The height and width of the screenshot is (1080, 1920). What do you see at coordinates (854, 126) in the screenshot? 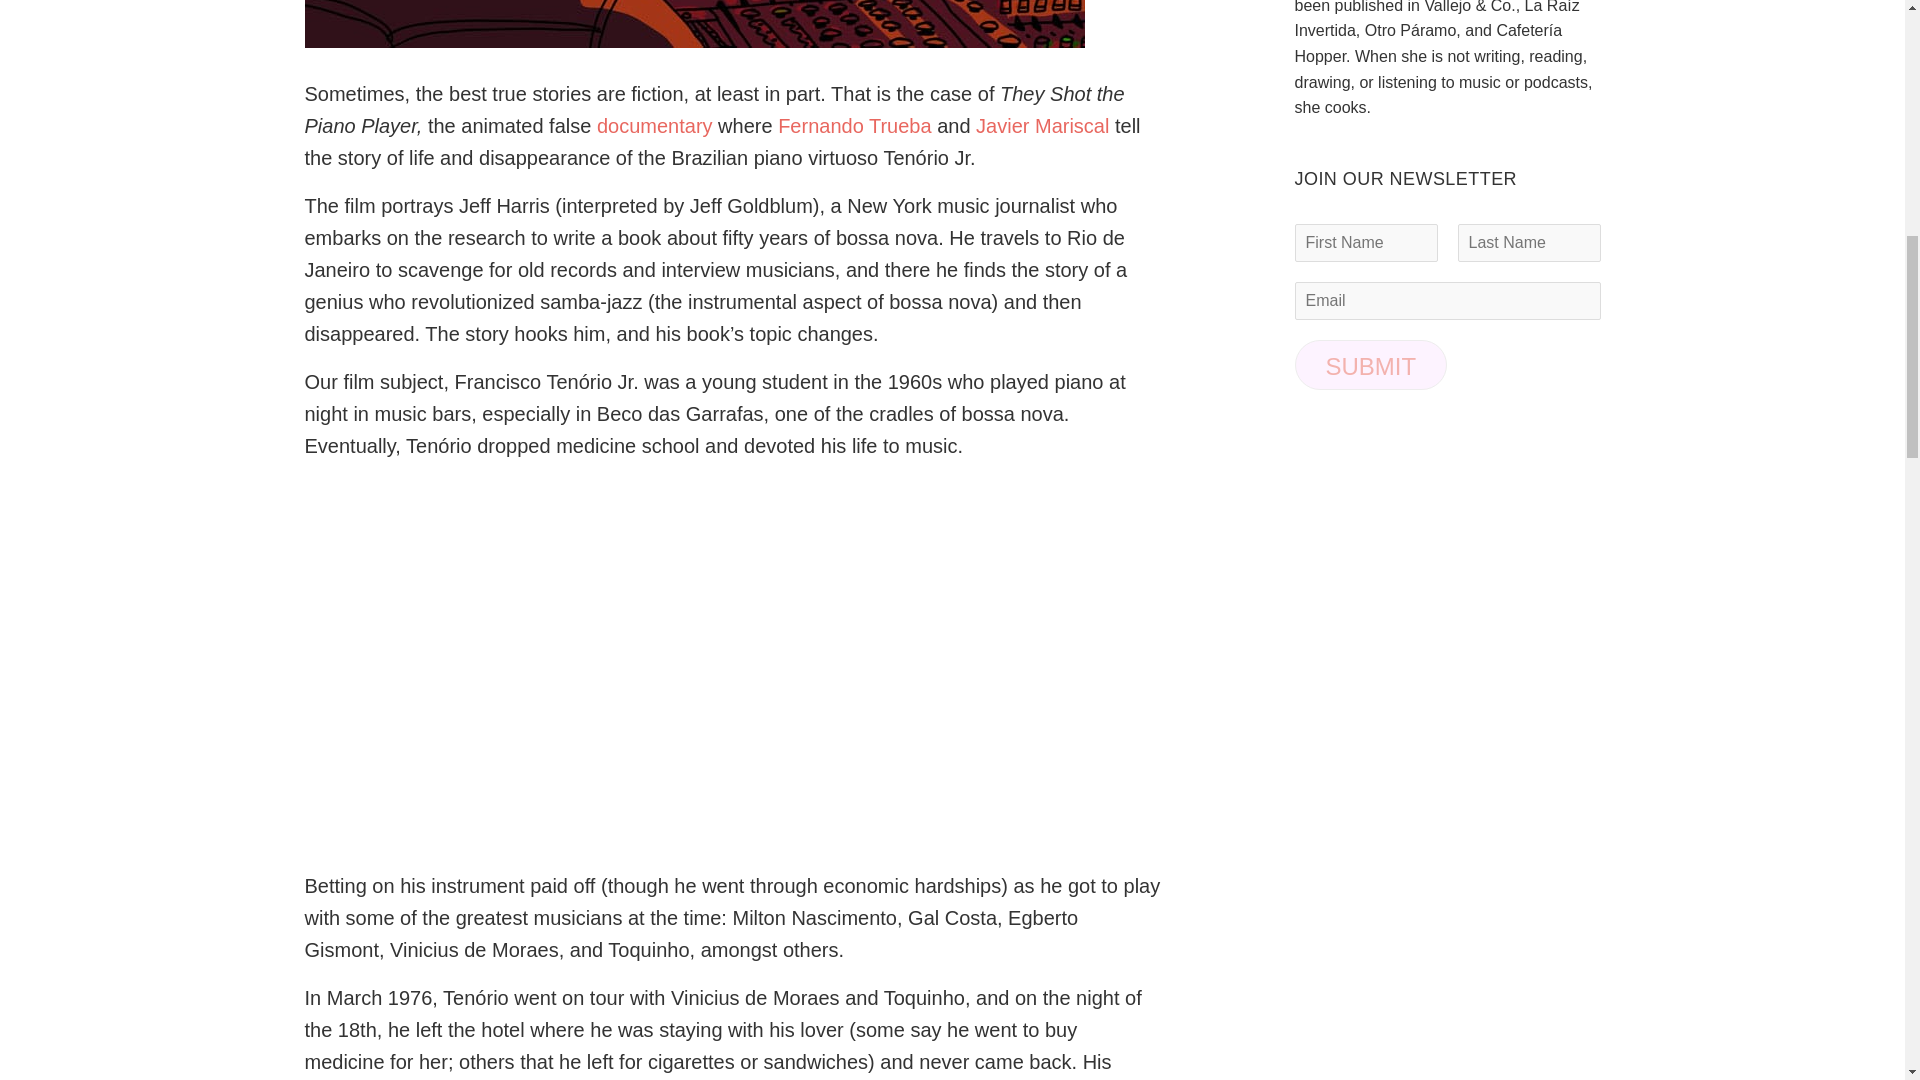
I see `Fernando Trueba` at bounding box center [854, 126].